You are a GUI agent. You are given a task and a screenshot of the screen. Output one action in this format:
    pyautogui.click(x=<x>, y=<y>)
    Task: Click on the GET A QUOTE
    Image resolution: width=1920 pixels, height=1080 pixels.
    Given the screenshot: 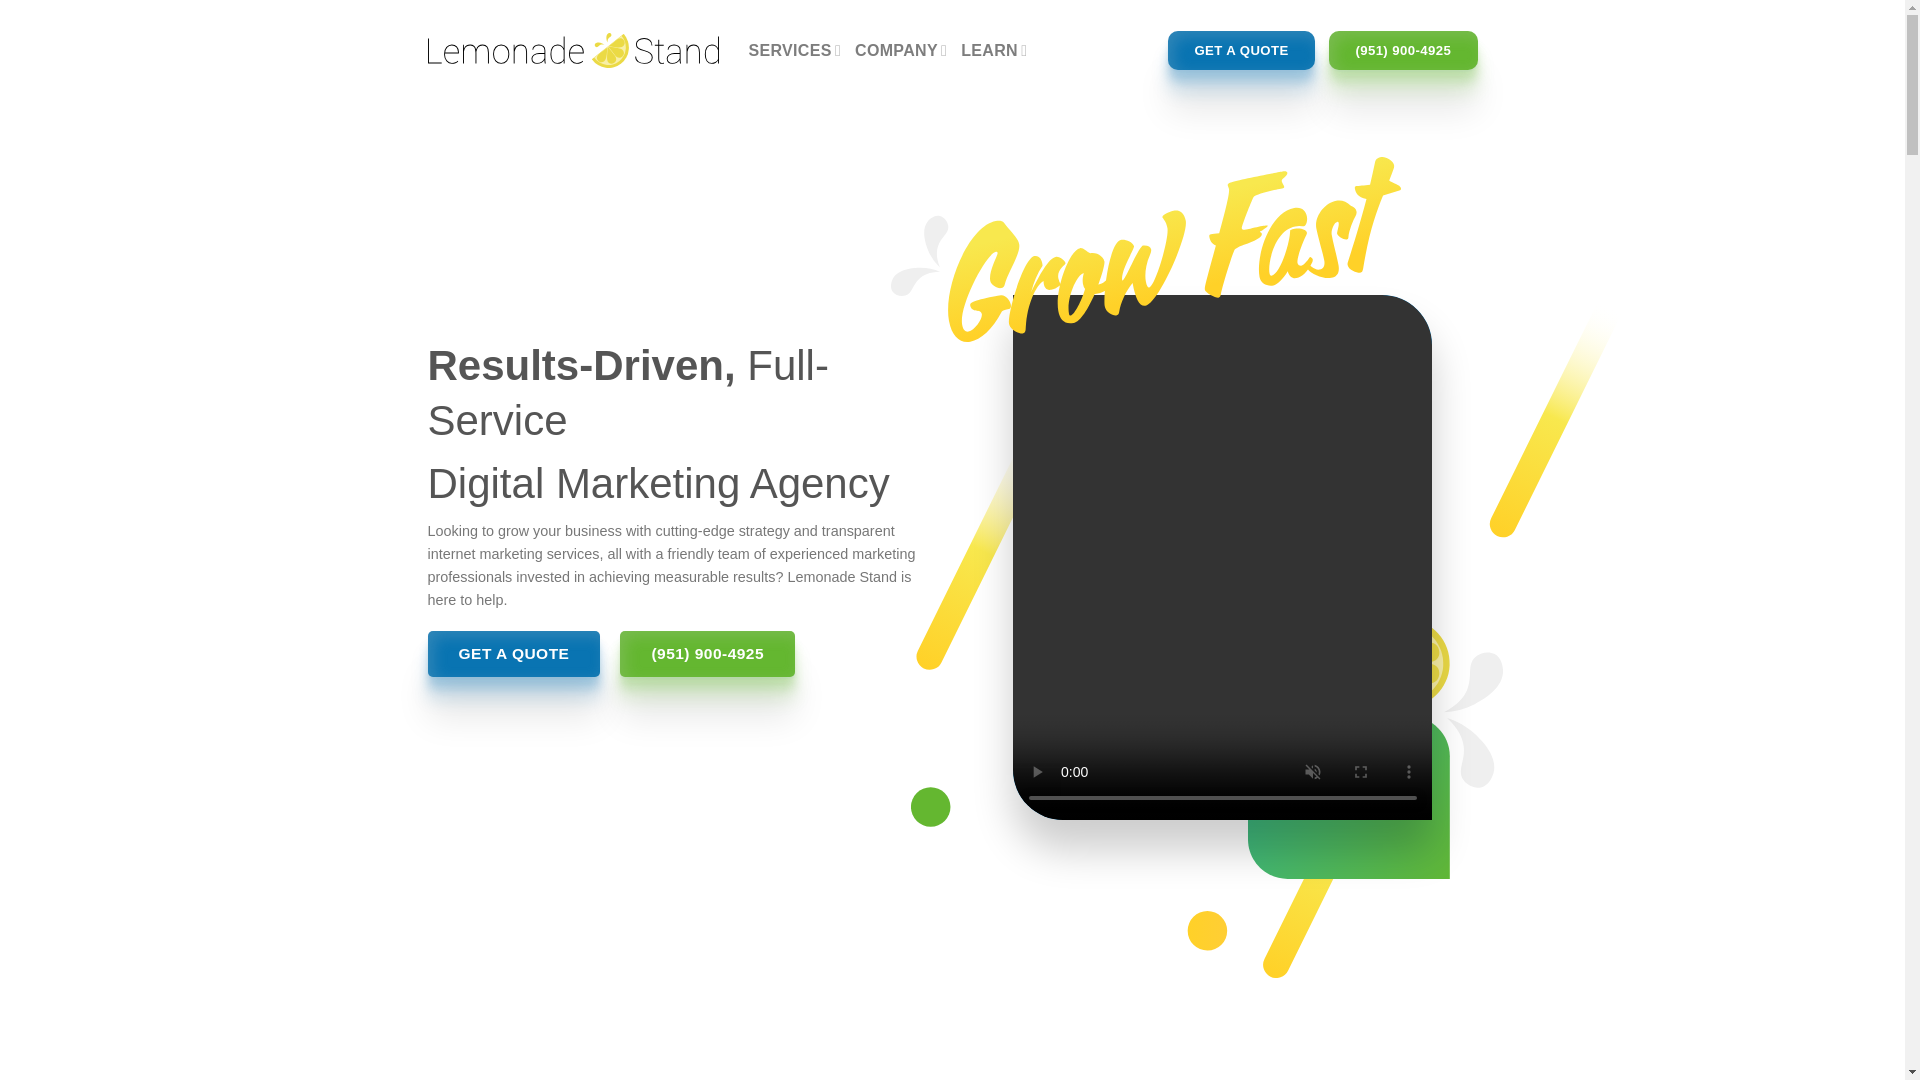 What is the action you would take?
    pyautogui.click(x=514, y=654)
    